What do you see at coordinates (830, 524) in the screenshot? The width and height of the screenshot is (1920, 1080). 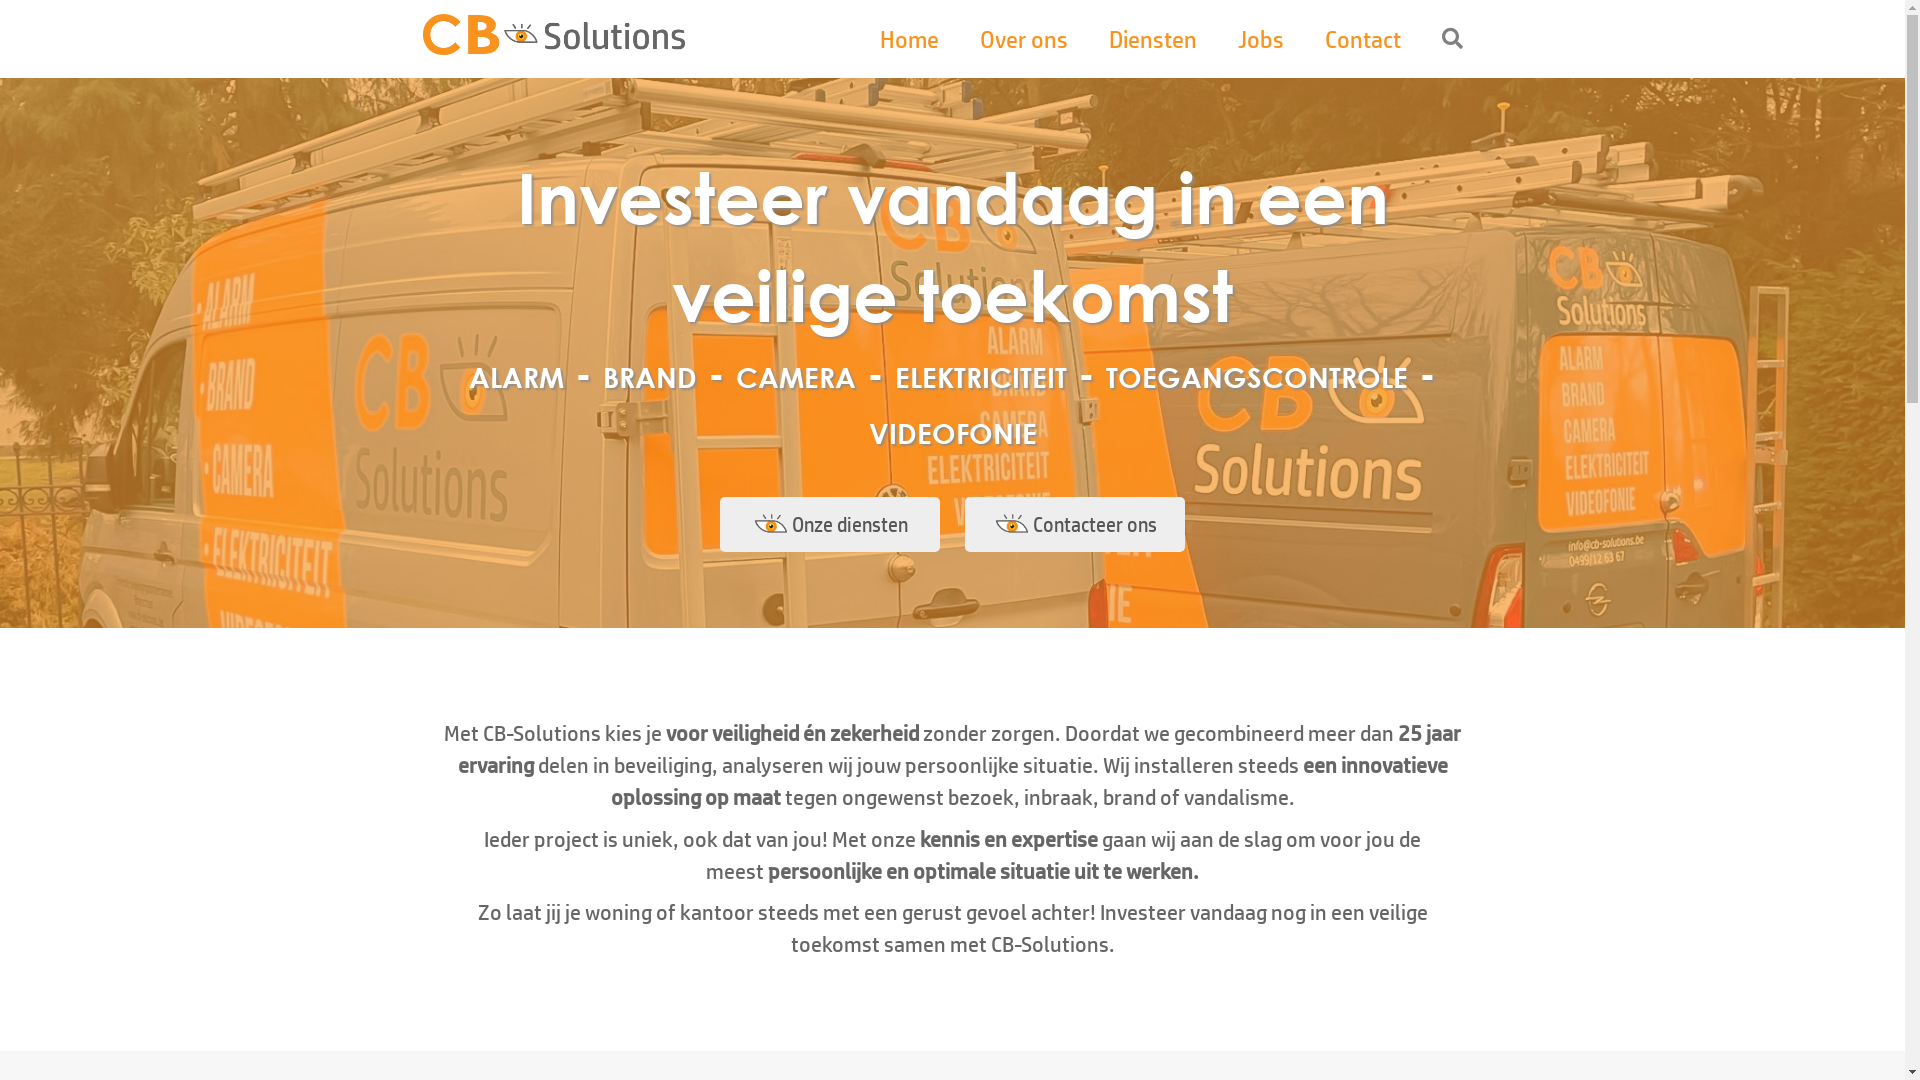 I see `Onze diensten` at bounding box center [830, 524].